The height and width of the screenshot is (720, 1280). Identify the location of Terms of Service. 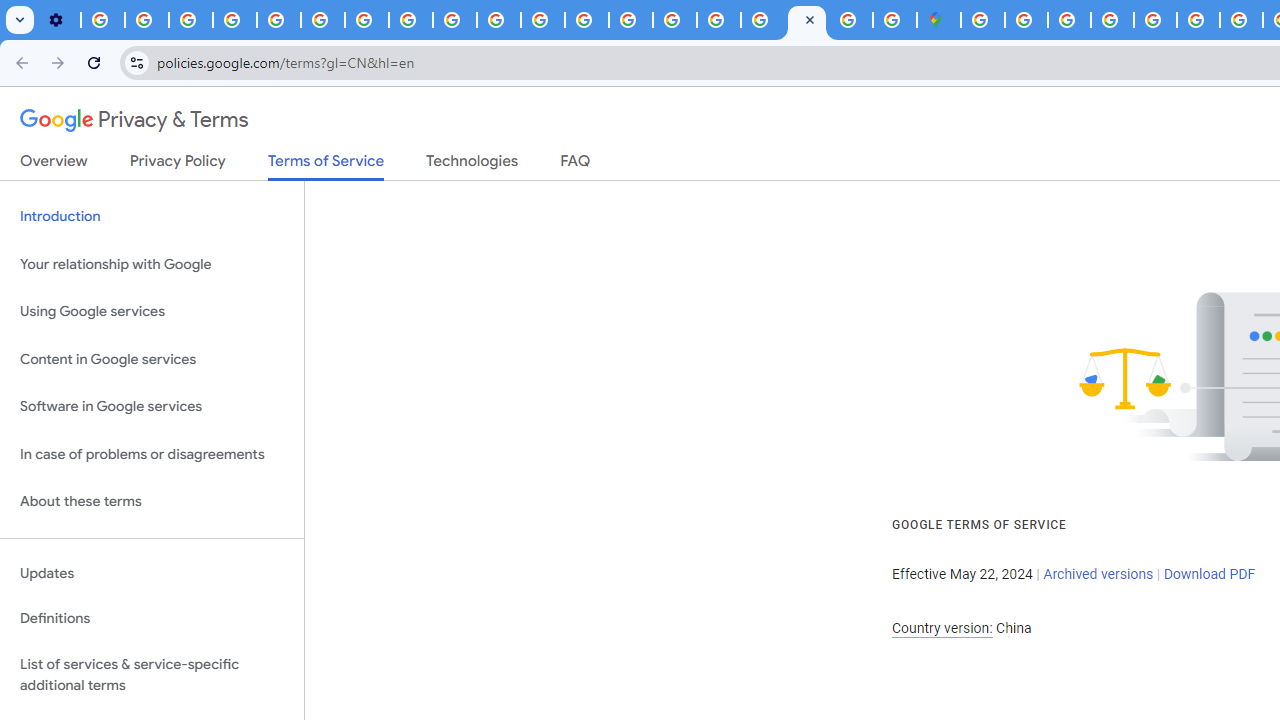
(326, 166).